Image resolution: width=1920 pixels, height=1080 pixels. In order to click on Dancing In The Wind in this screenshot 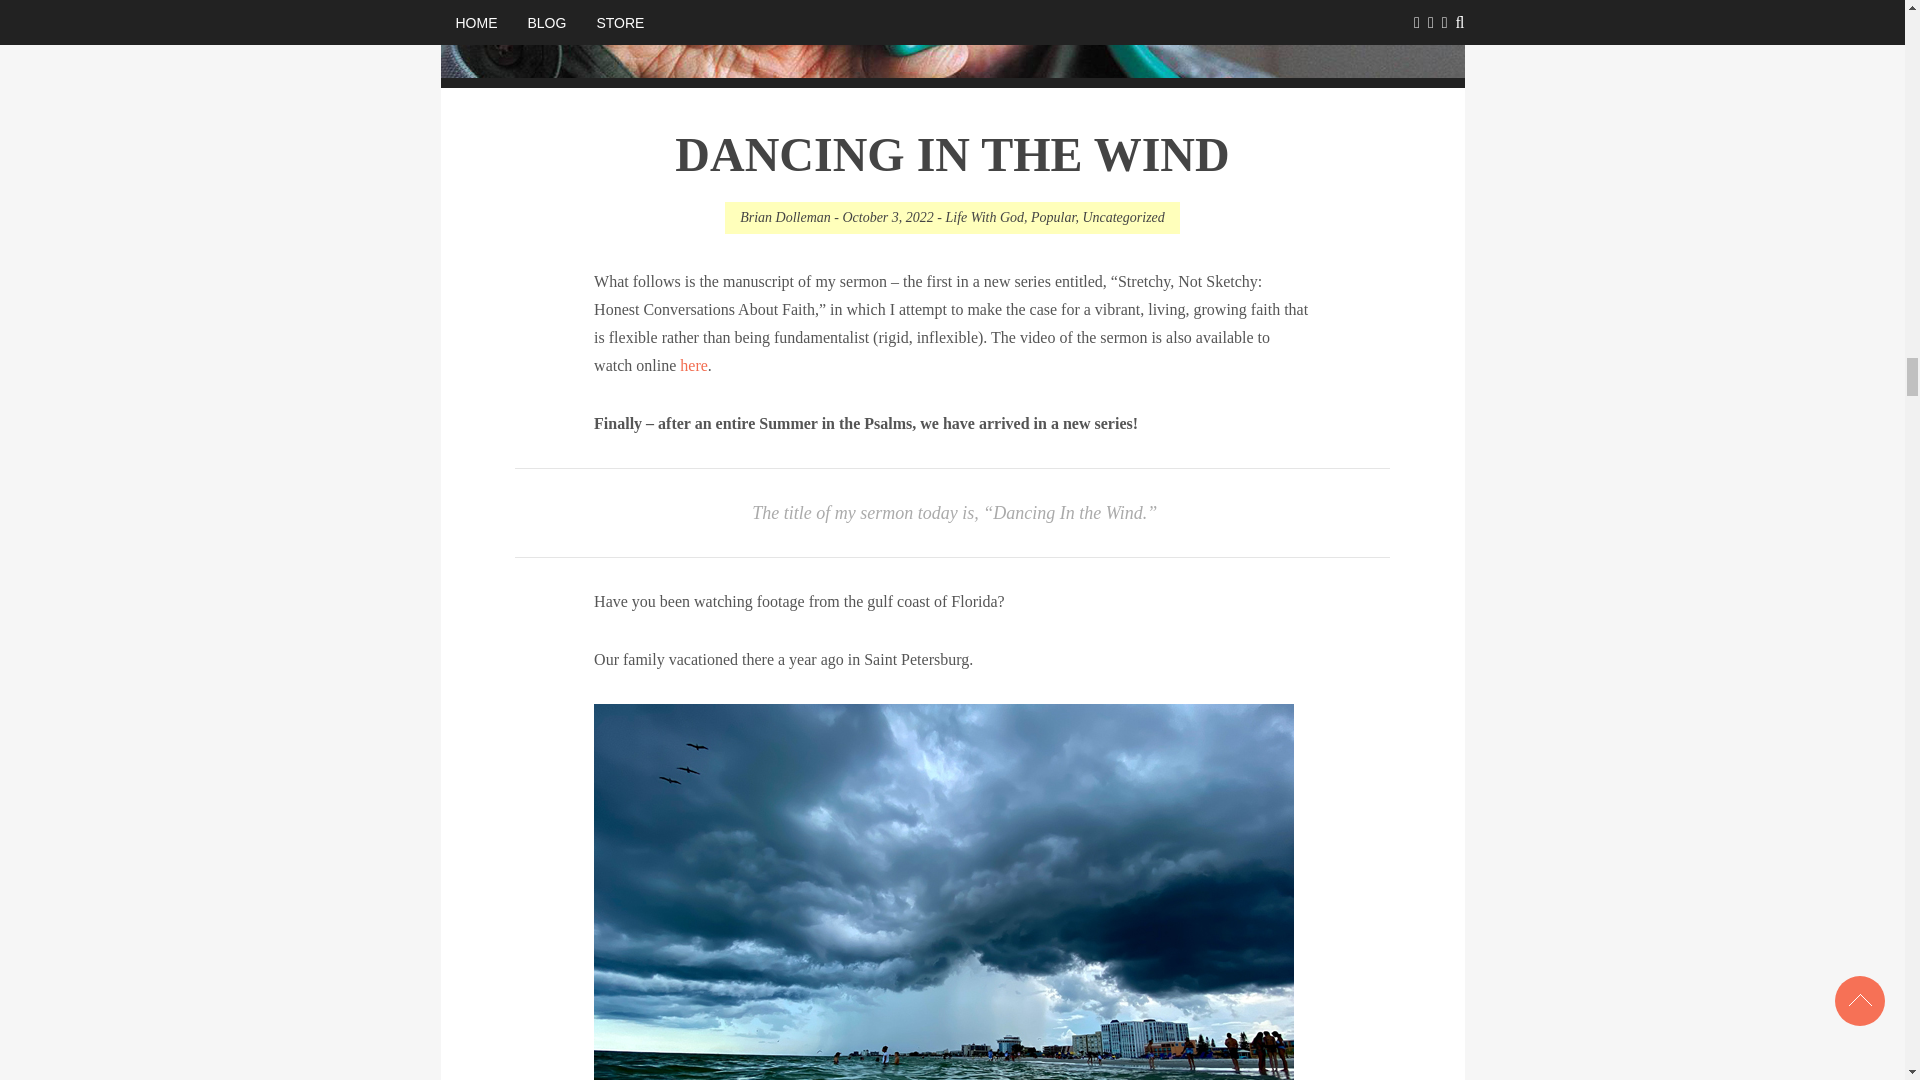, I will do `click(952, 154)`.